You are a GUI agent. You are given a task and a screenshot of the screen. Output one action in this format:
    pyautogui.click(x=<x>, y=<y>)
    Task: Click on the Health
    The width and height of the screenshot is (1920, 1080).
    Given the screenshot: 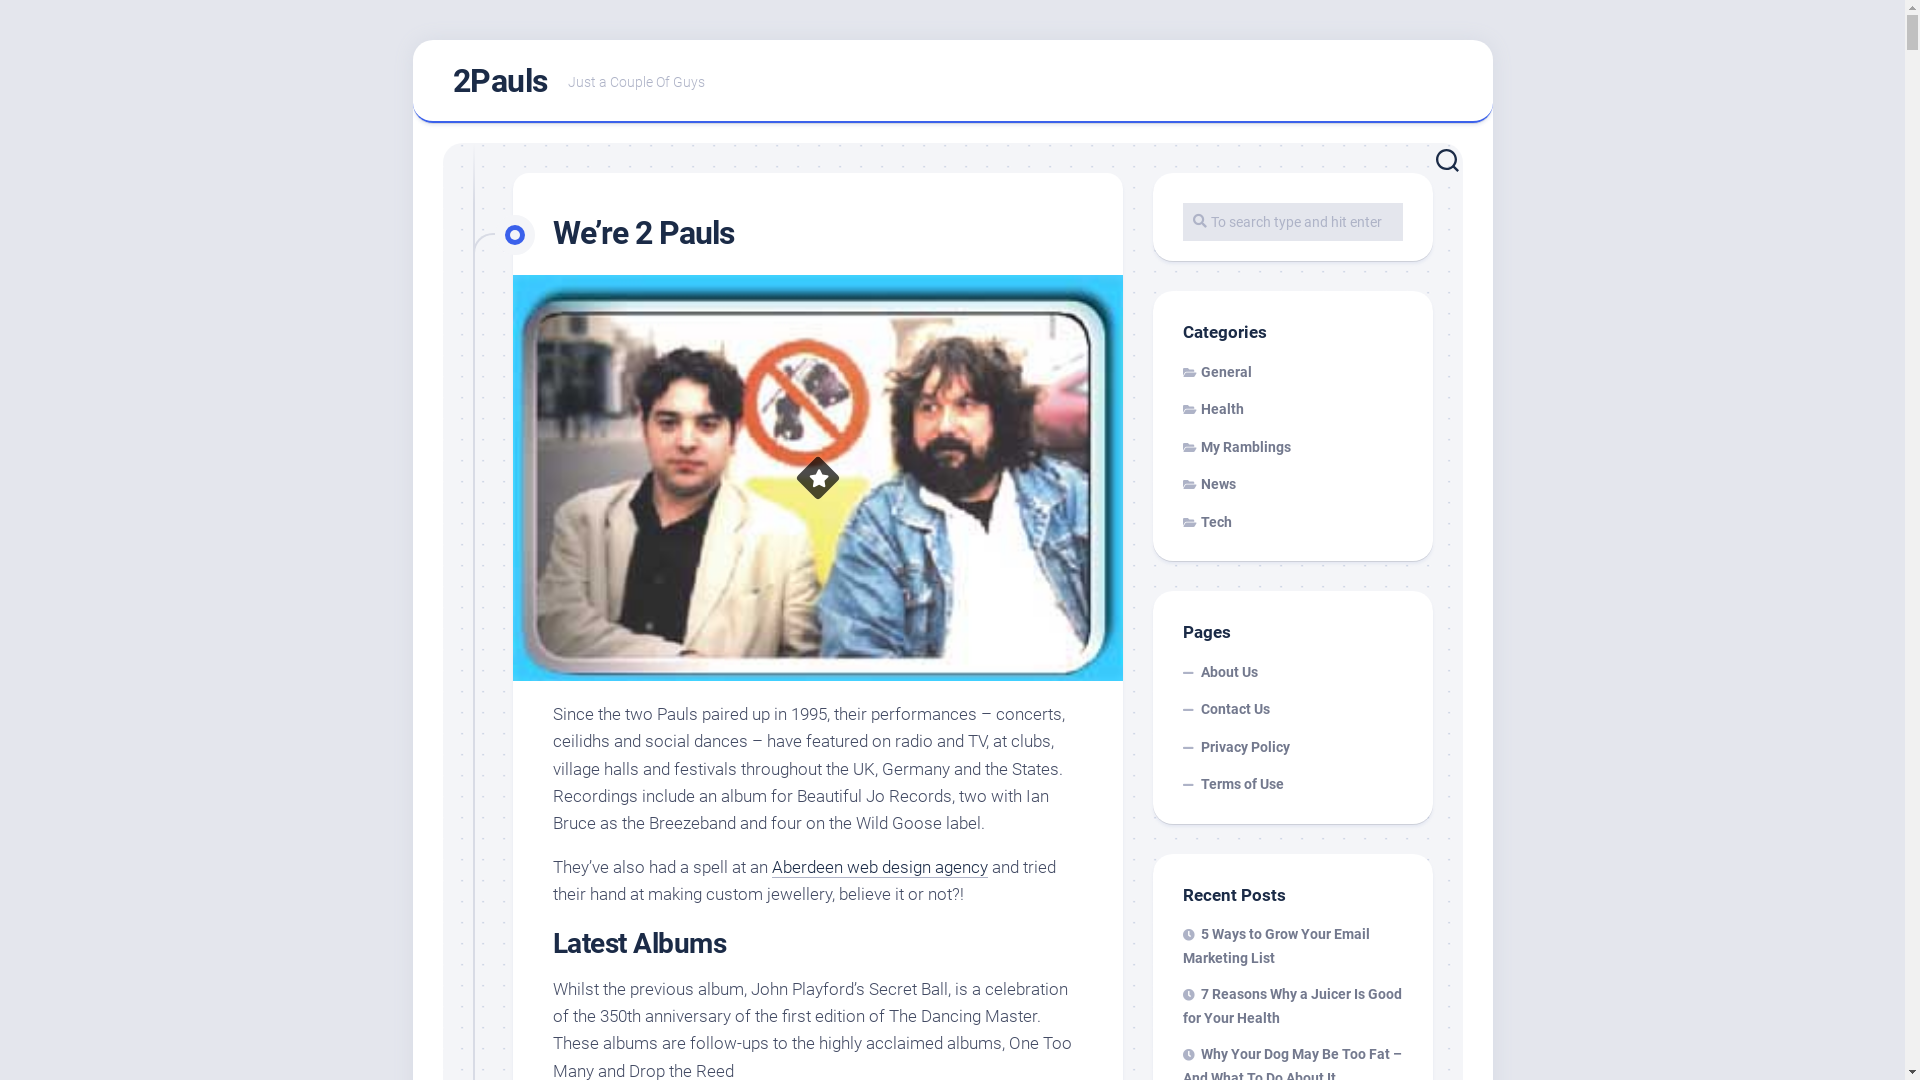 What is the action you would take?
    pyautogui.click(x=1212, y=409)
    